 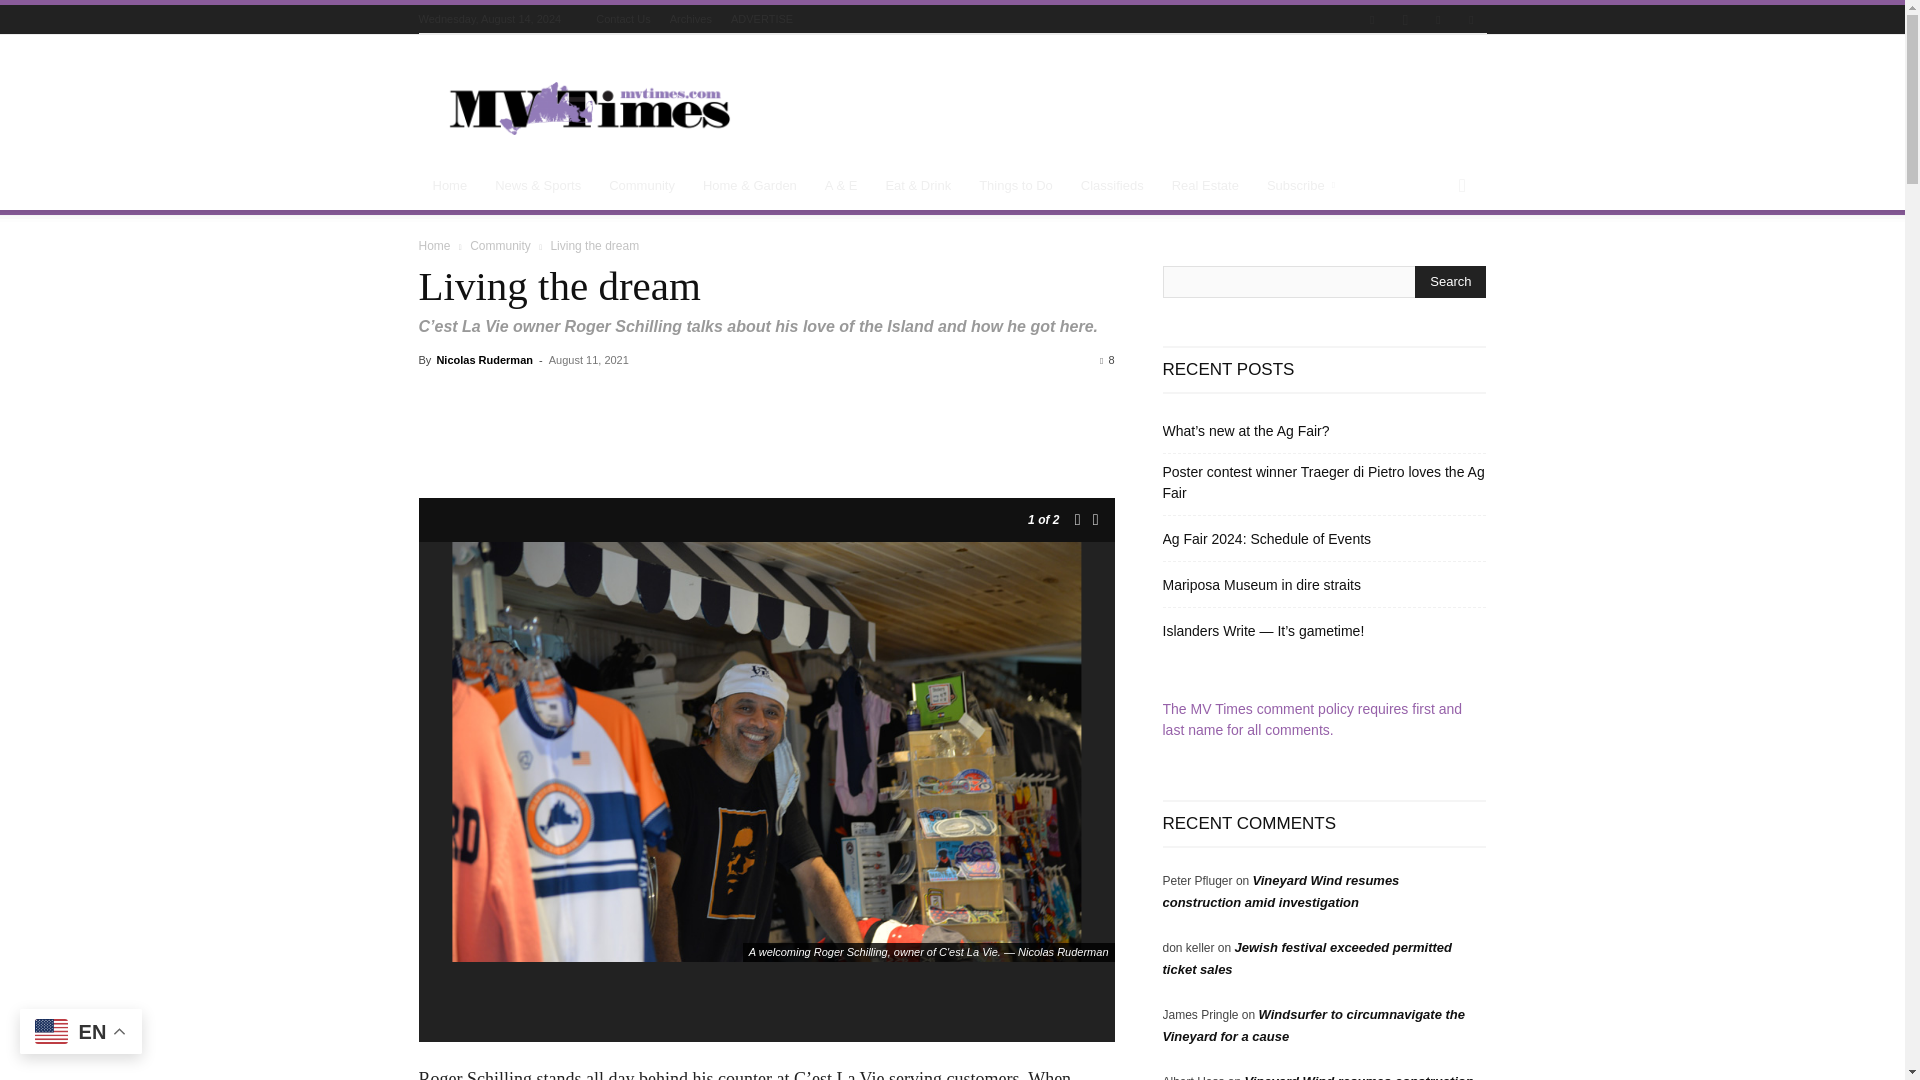 What do you see at coordinates (1205, 186) in the screenshot?
I see `Real Estate` at bounding box center [1205, 186].